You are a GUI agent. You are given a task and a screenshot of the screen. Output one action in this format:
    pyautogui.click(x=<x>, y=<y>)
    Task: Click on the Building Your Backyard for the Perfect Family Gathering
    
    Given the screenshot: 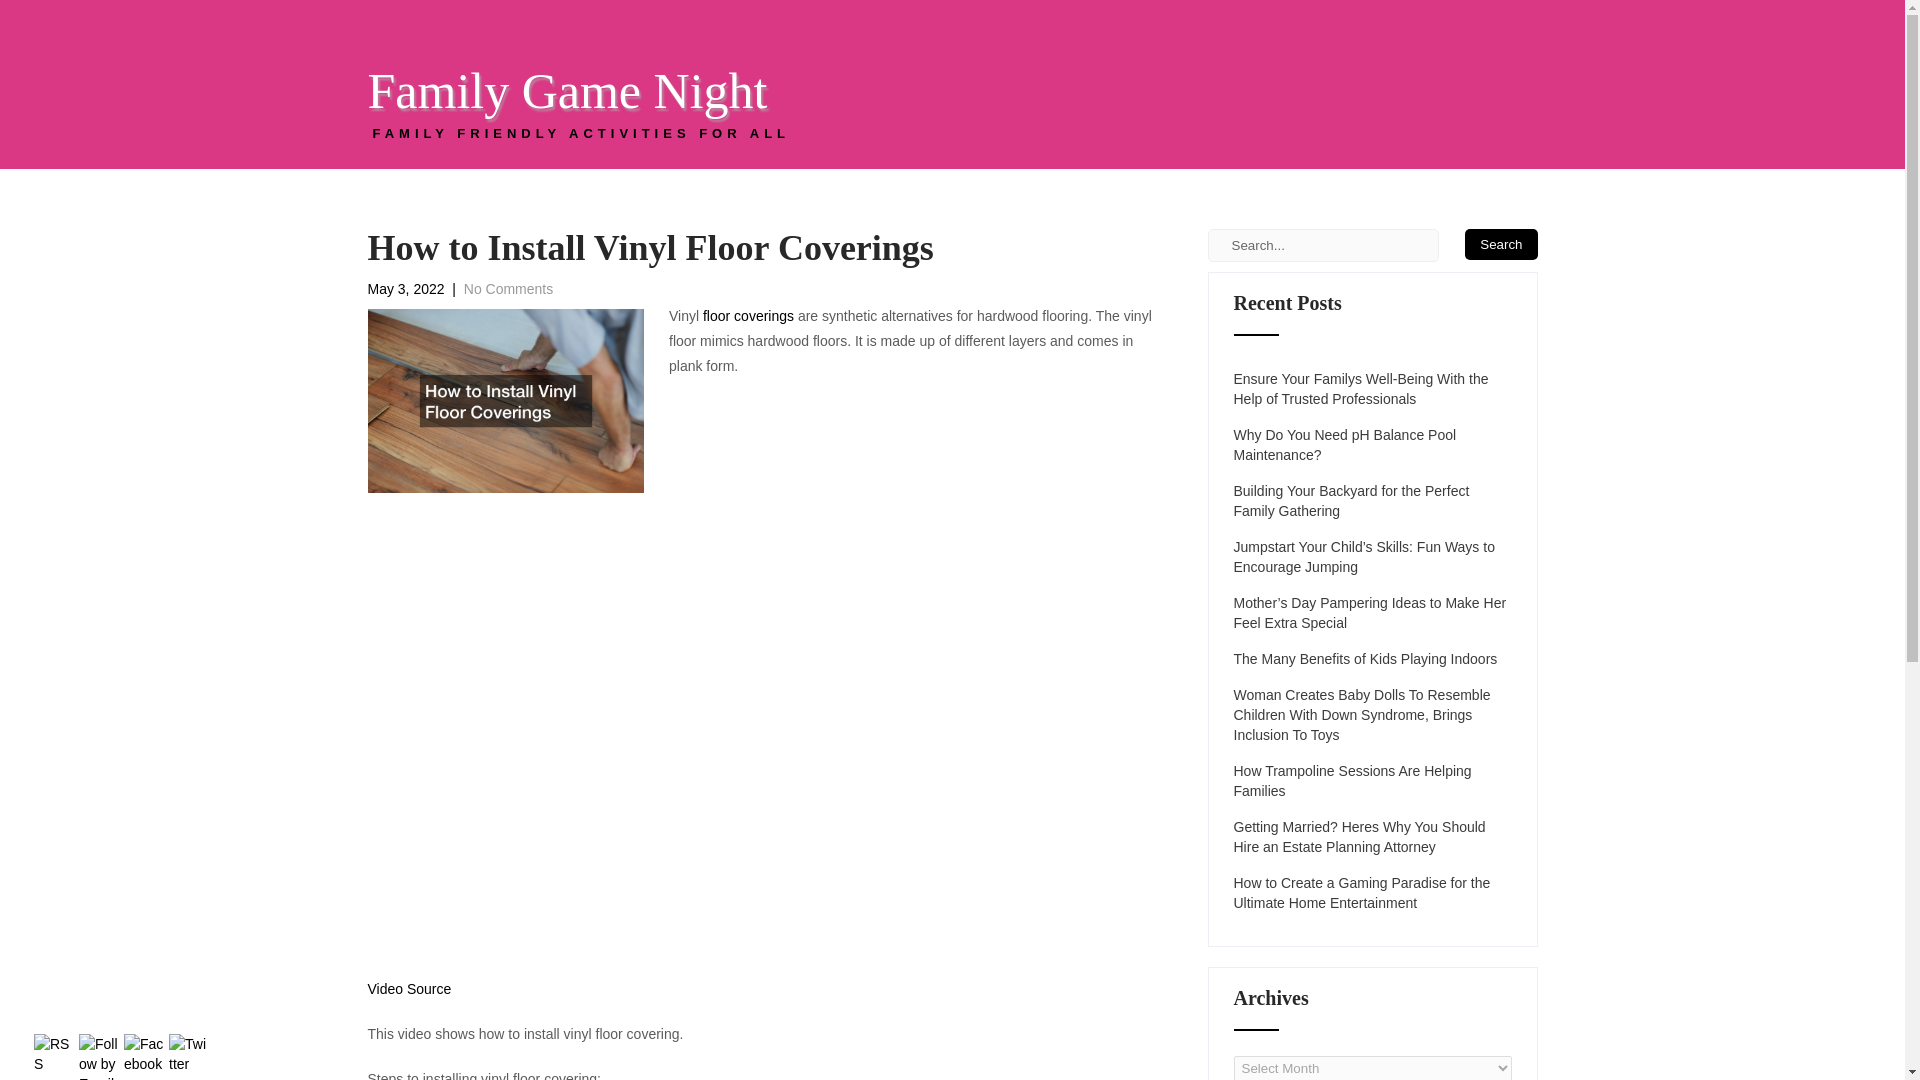 What is the action you would take?
    pyautogui.click(x=580, y=111)
    